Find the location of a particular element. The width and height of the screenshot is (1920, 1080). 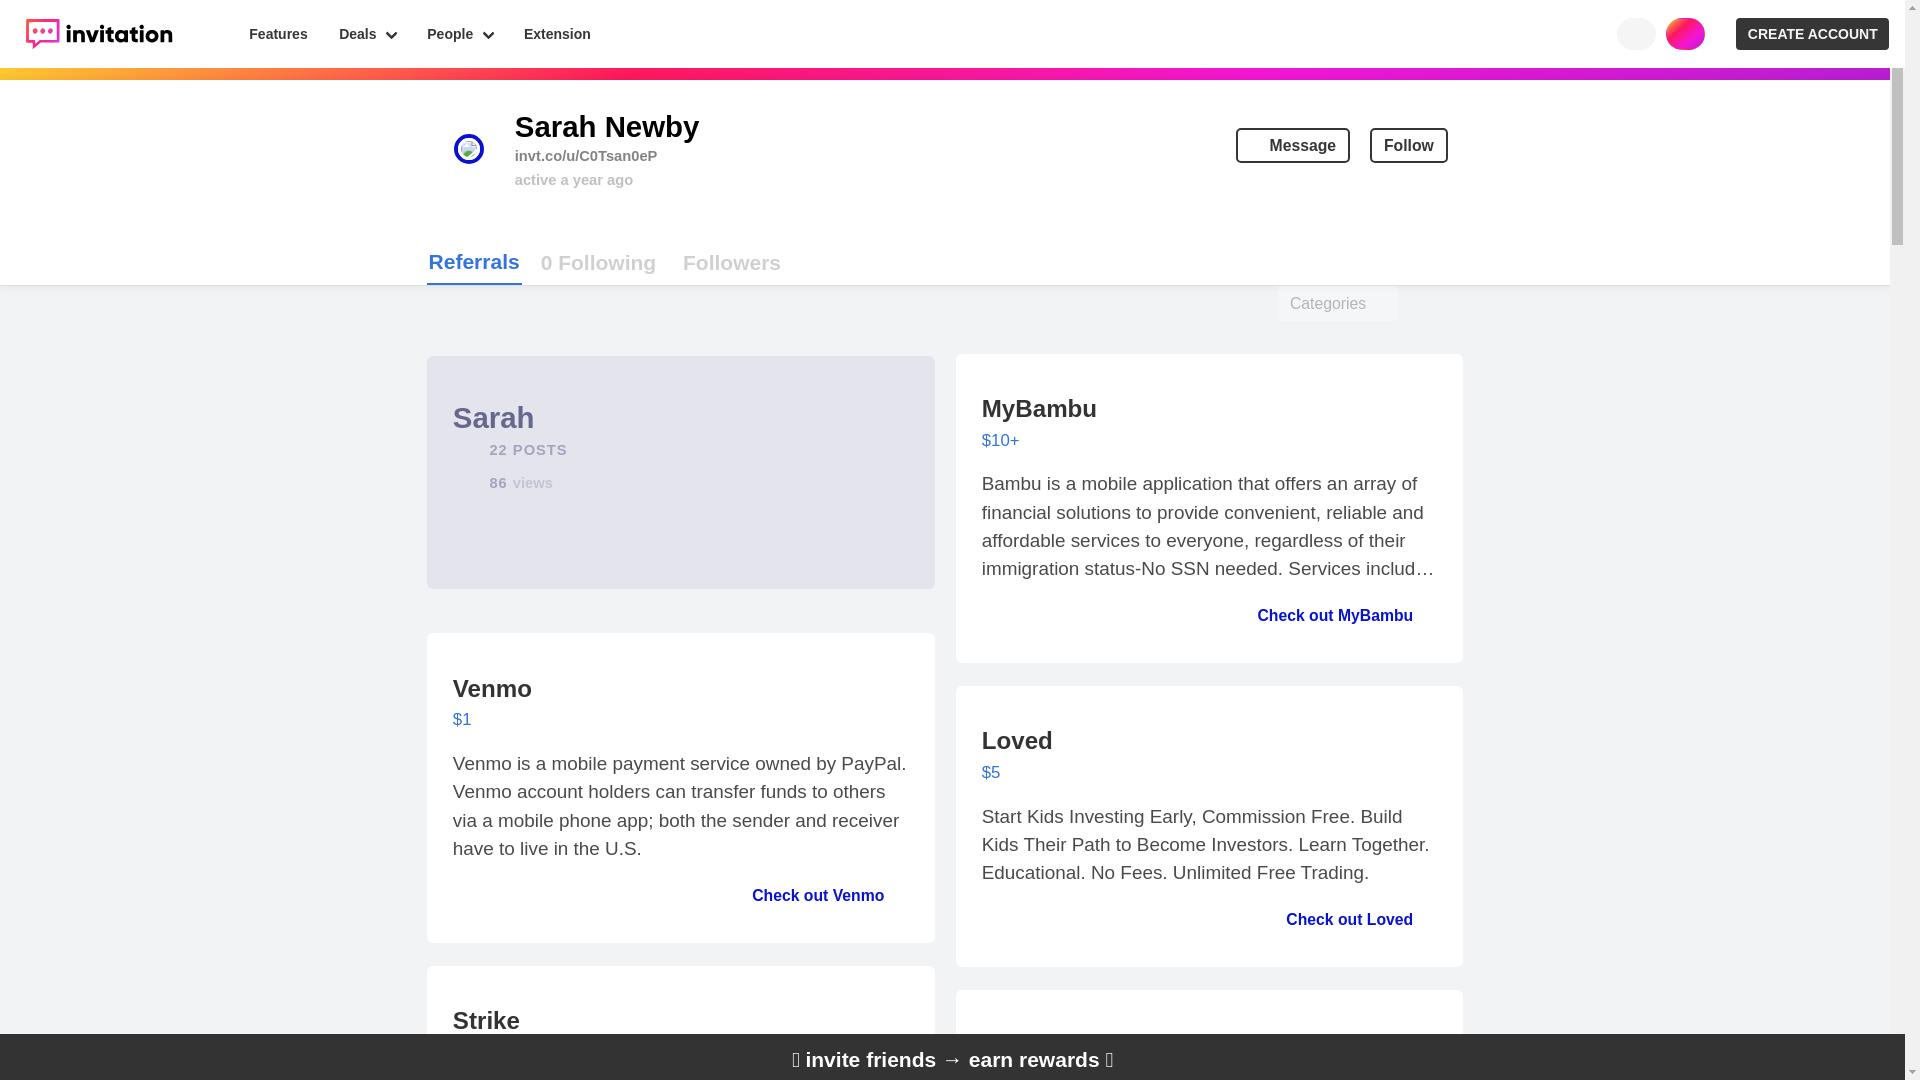

Follow is located at coordinates (474, 263).